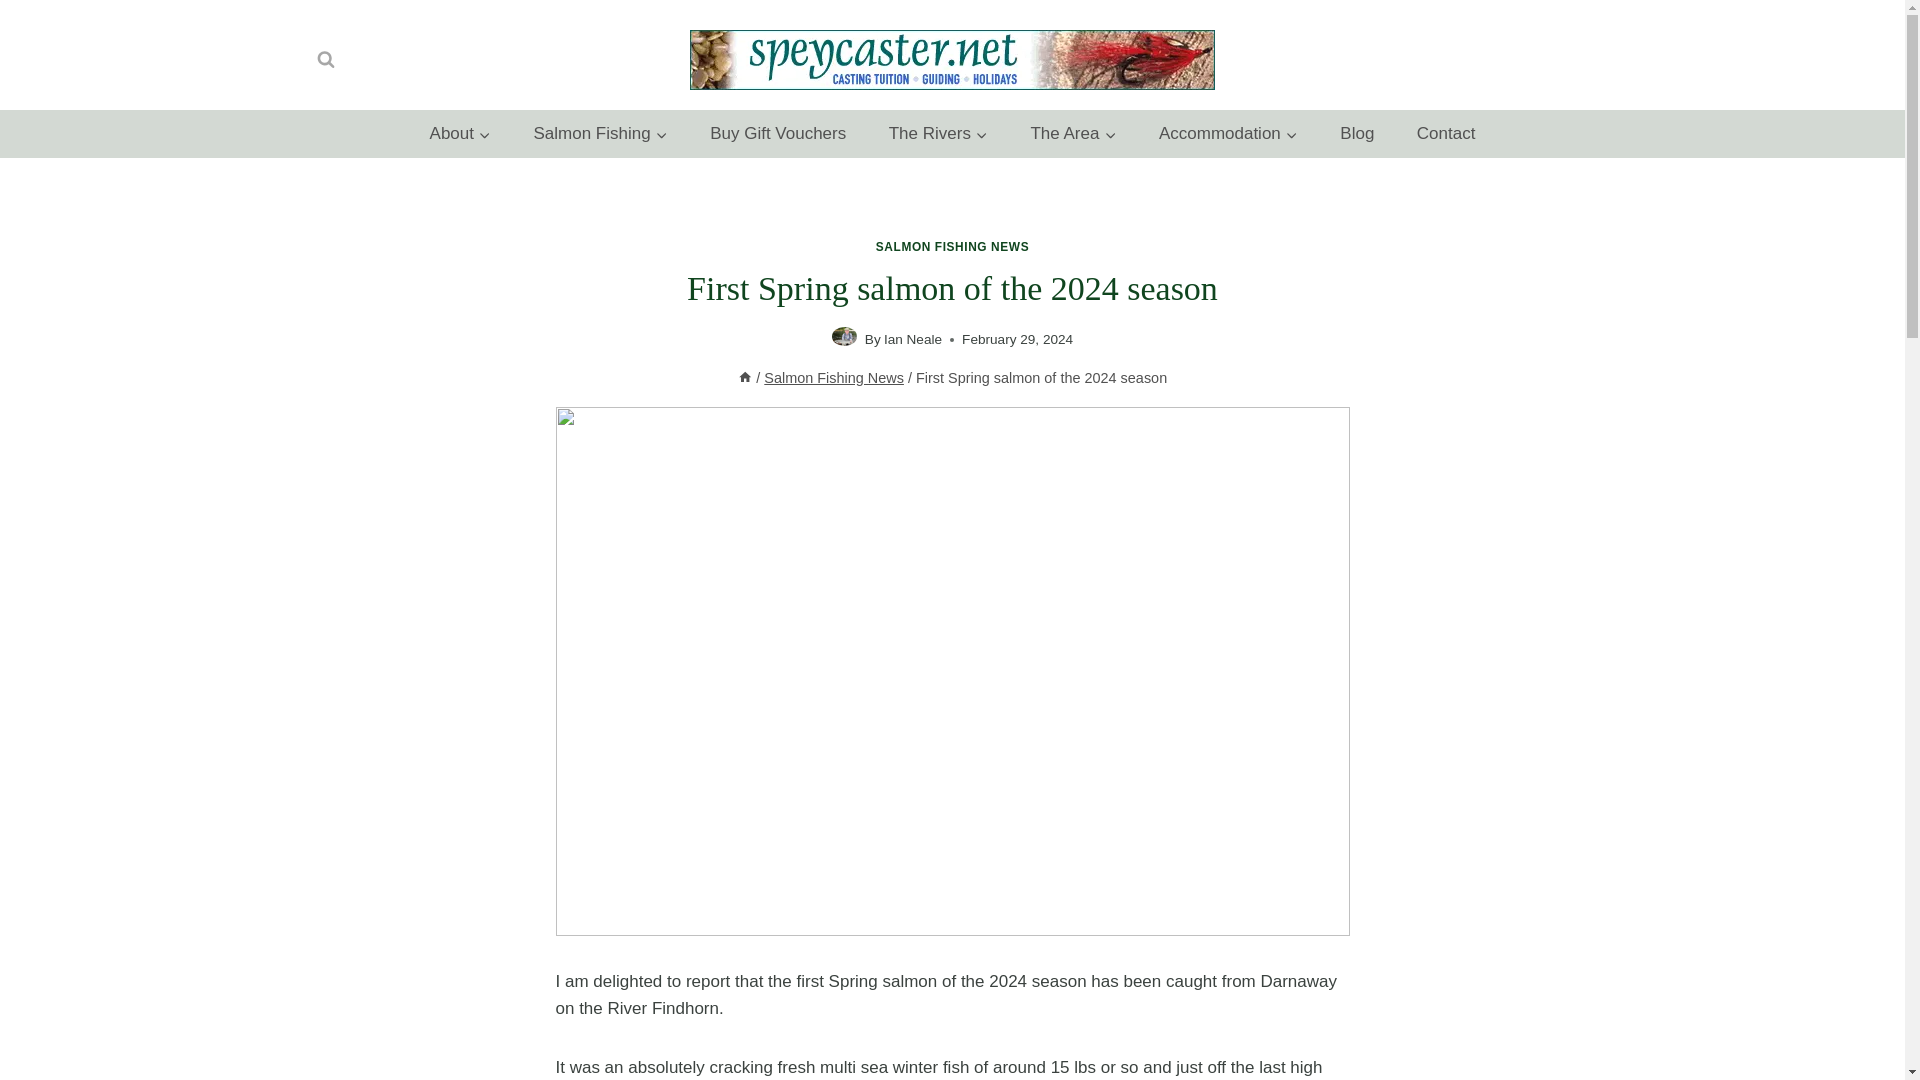 This screenshot has height=1080, width=1920. What do you see at coordinates (938, 134) in the screenshot?
I see `The Rivers` at bounding box center [938, 134].